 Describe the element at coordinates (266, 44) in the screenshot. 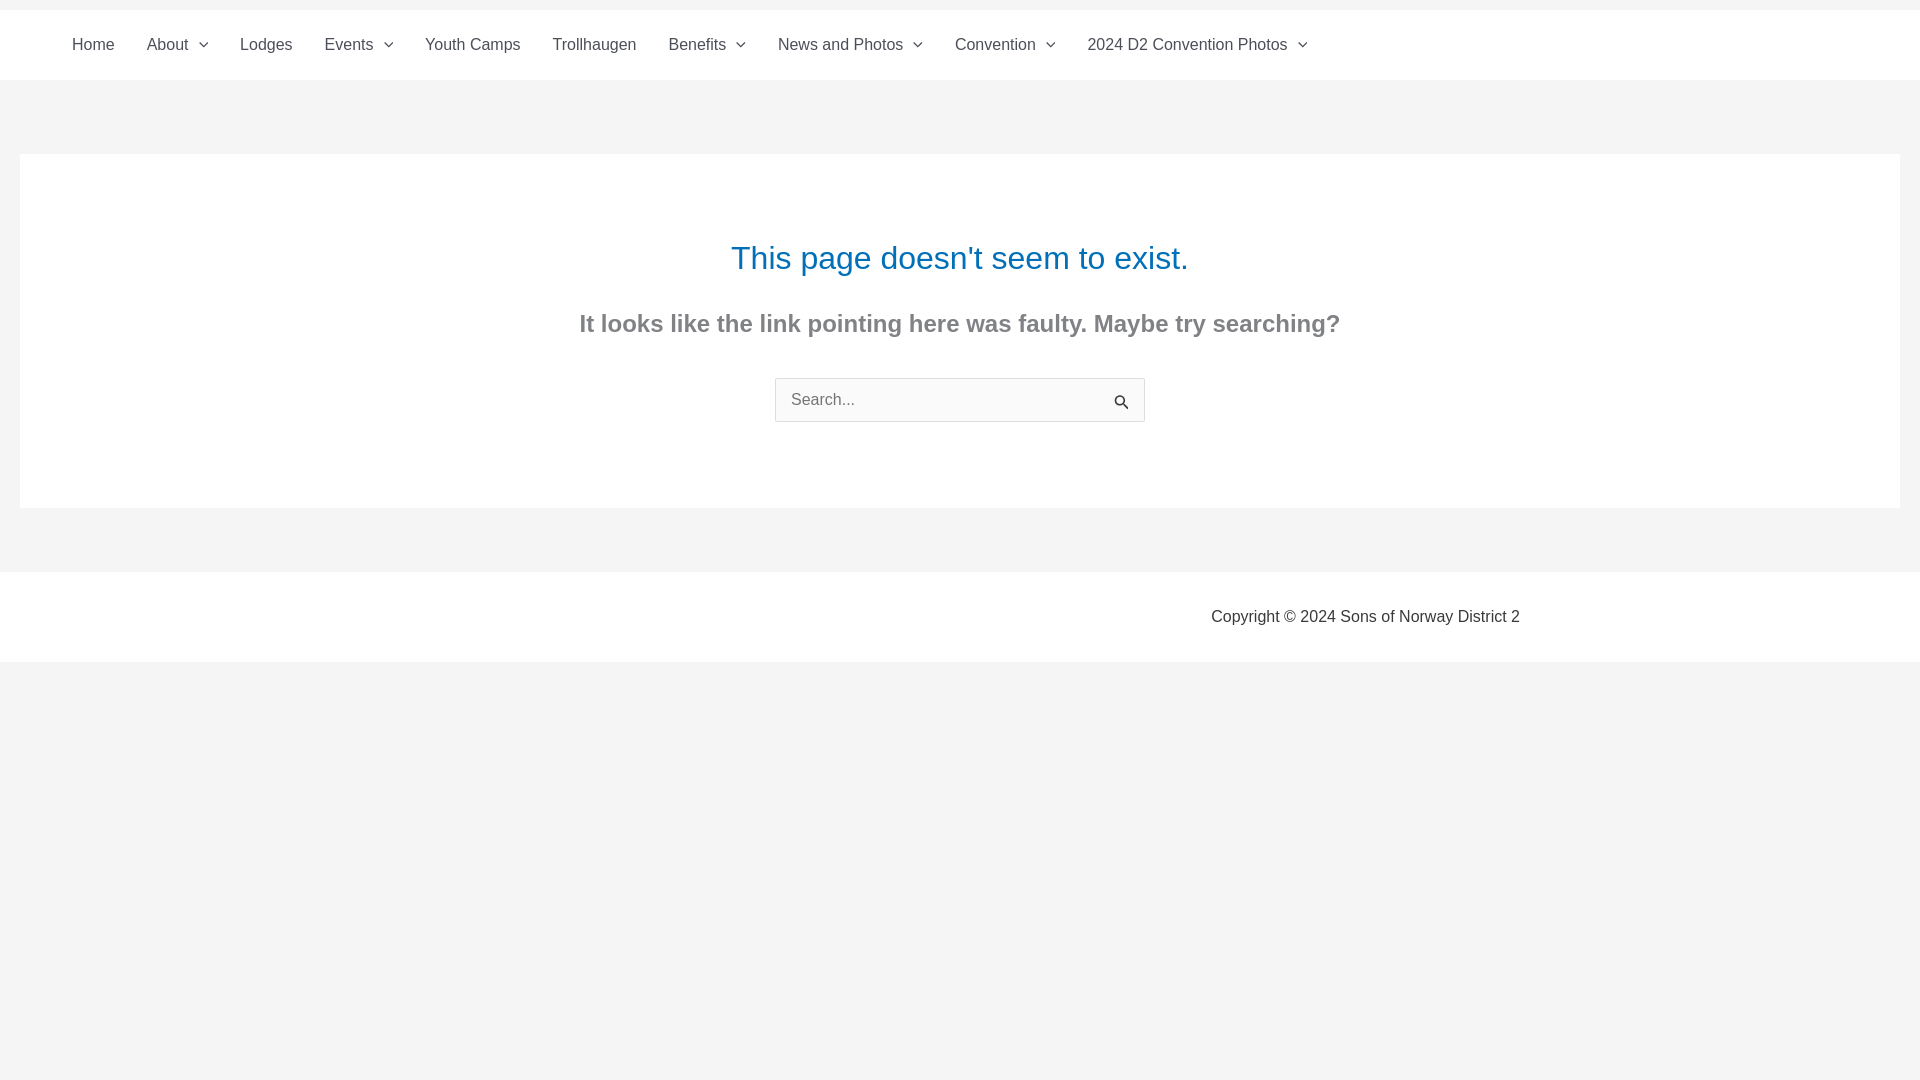

I see `Lodges` at that location.